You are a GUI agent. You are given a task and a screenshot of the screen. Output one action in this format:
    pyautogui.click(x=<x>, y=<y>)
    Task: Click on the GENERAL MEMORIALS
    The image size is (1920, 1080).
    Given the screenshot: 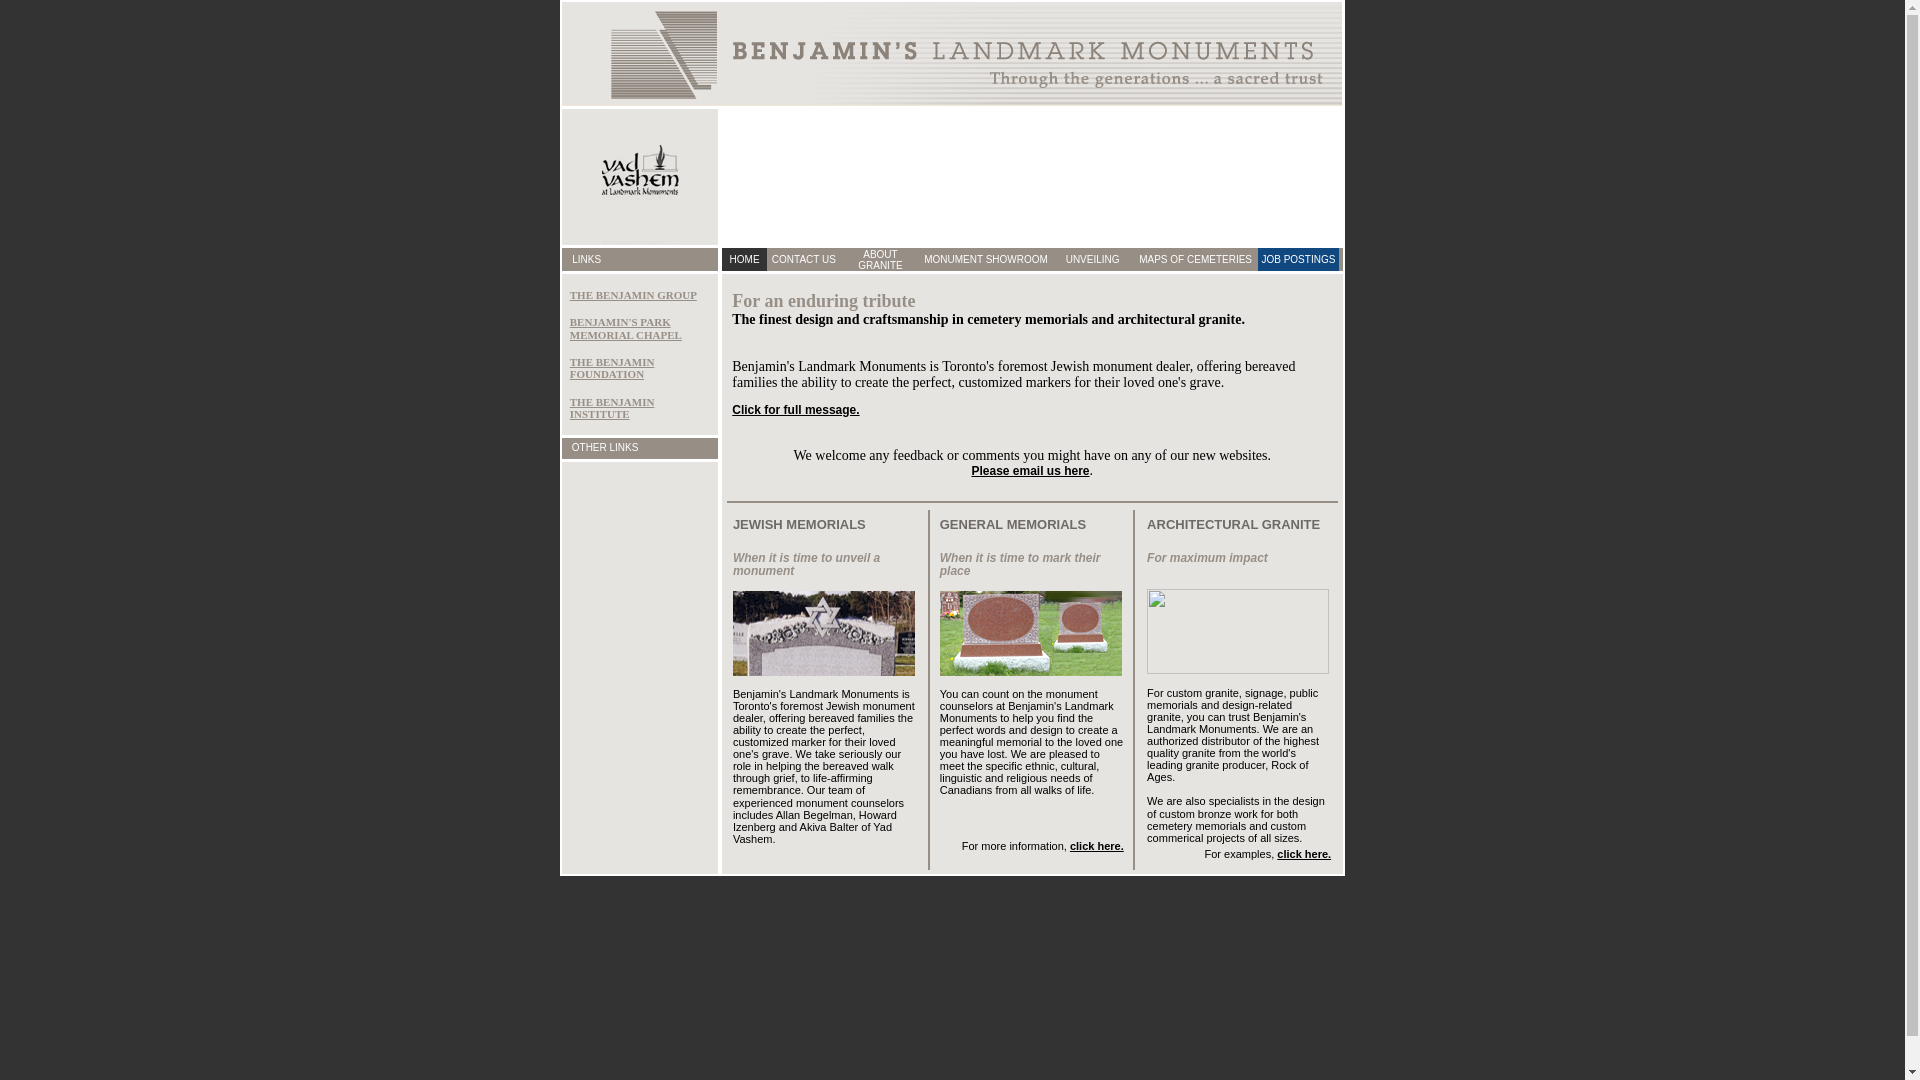 What is the action you would take?
    pyautogui.click(x=1013, y=524)
    